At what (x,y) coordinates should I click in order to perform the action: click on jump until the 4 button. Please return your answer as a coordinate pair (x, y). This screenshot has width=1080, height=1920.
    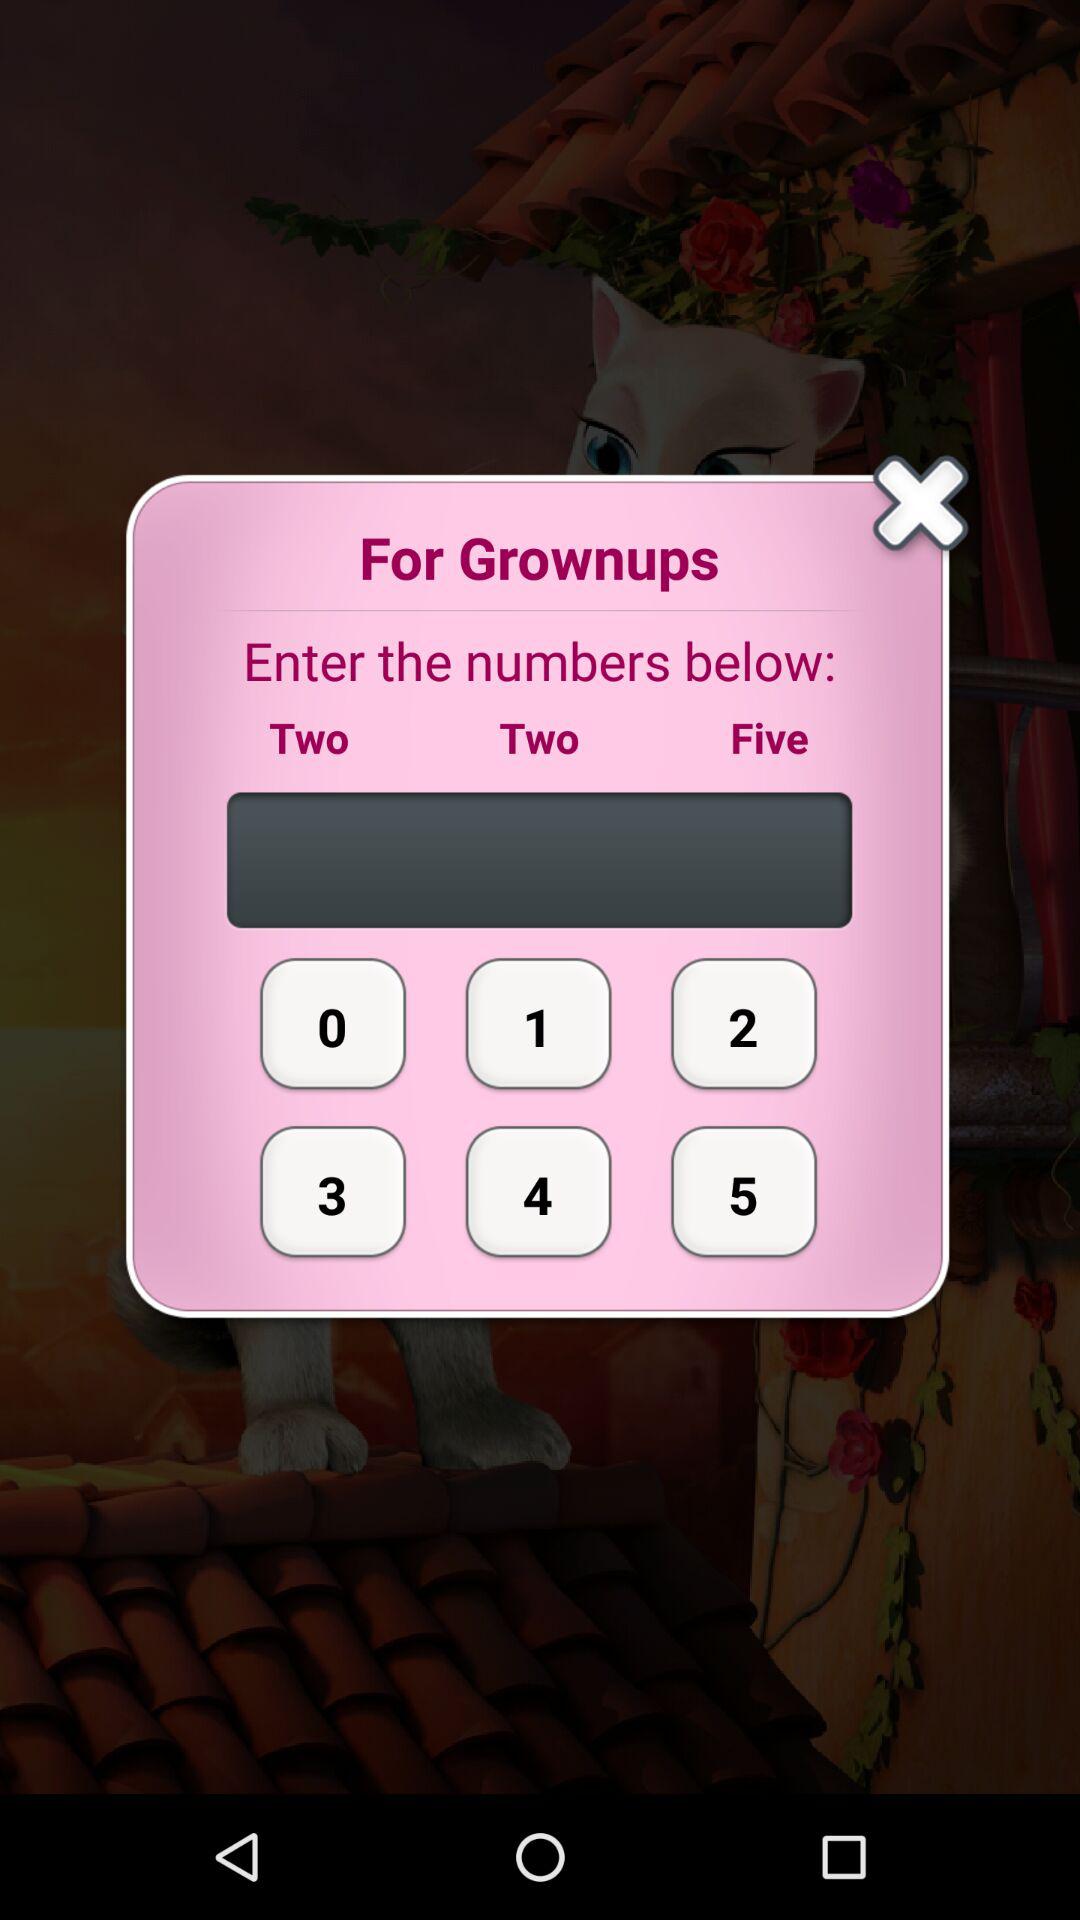
    Looking at the image, I should click on (538, 1191).